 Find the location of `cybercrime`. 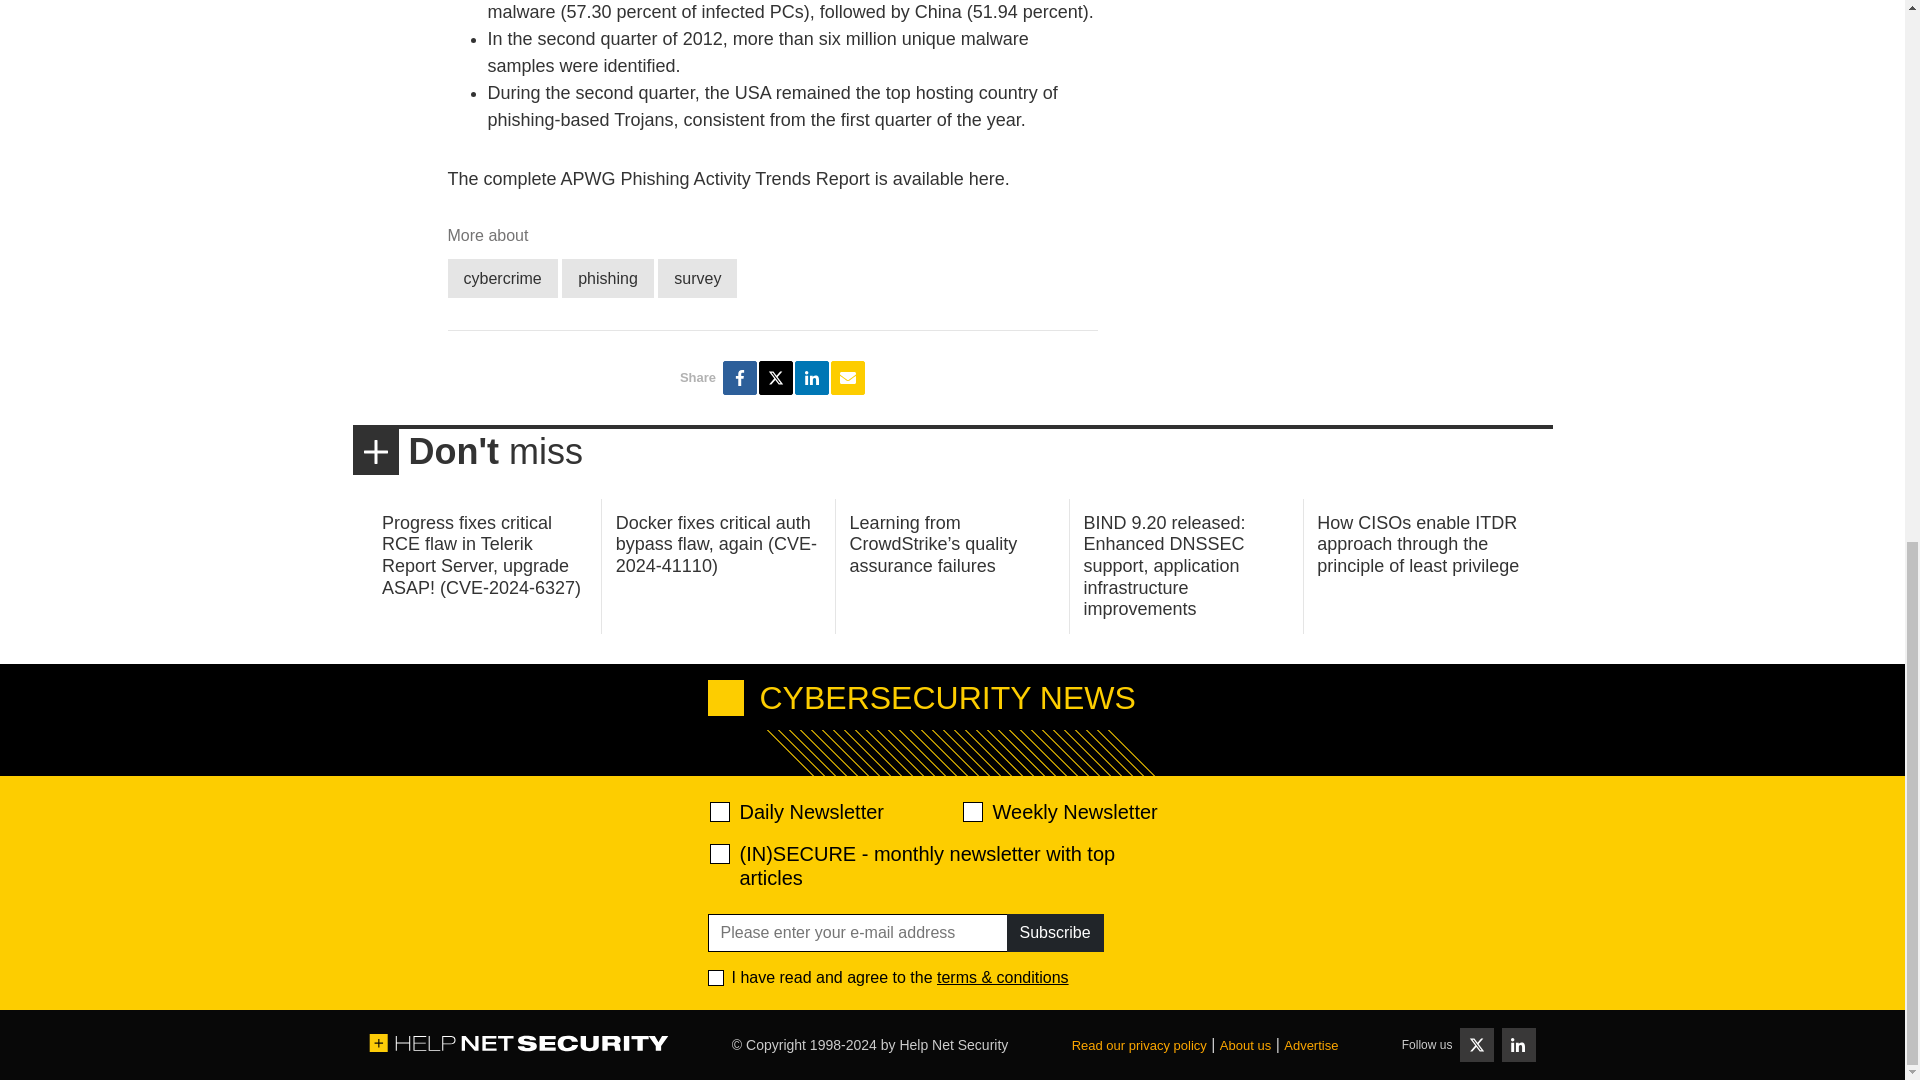

cybercrime is located at coordinates (502, 278).